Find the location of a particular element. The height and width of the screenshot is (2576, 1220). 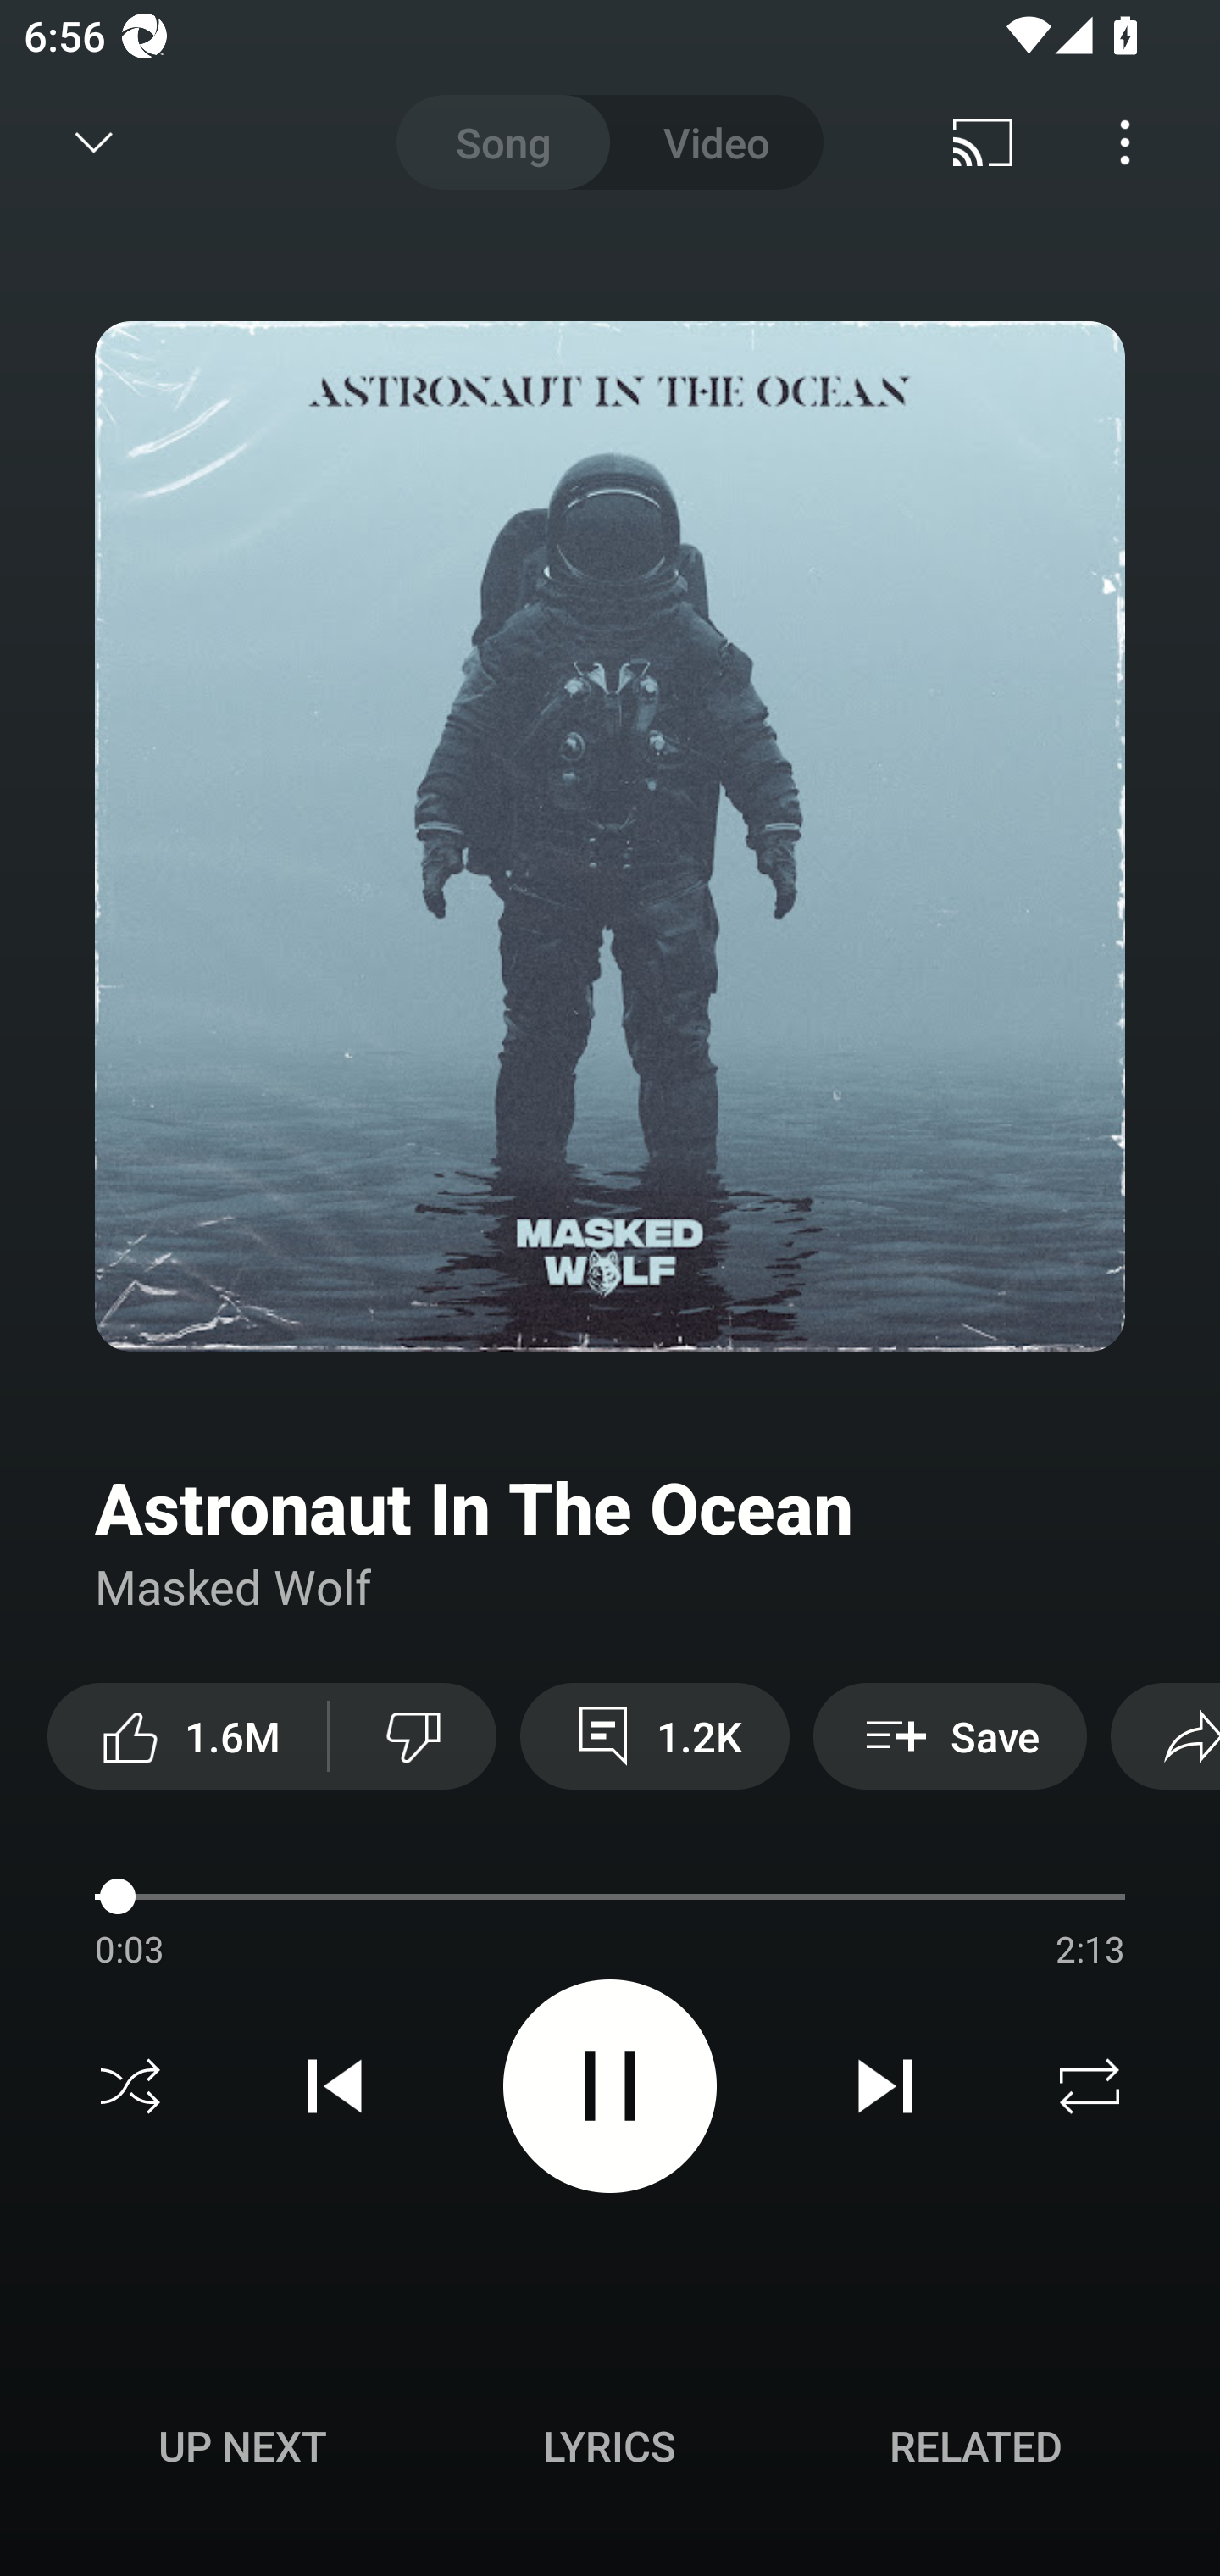

Minimize is located at coordinates (94, 142).